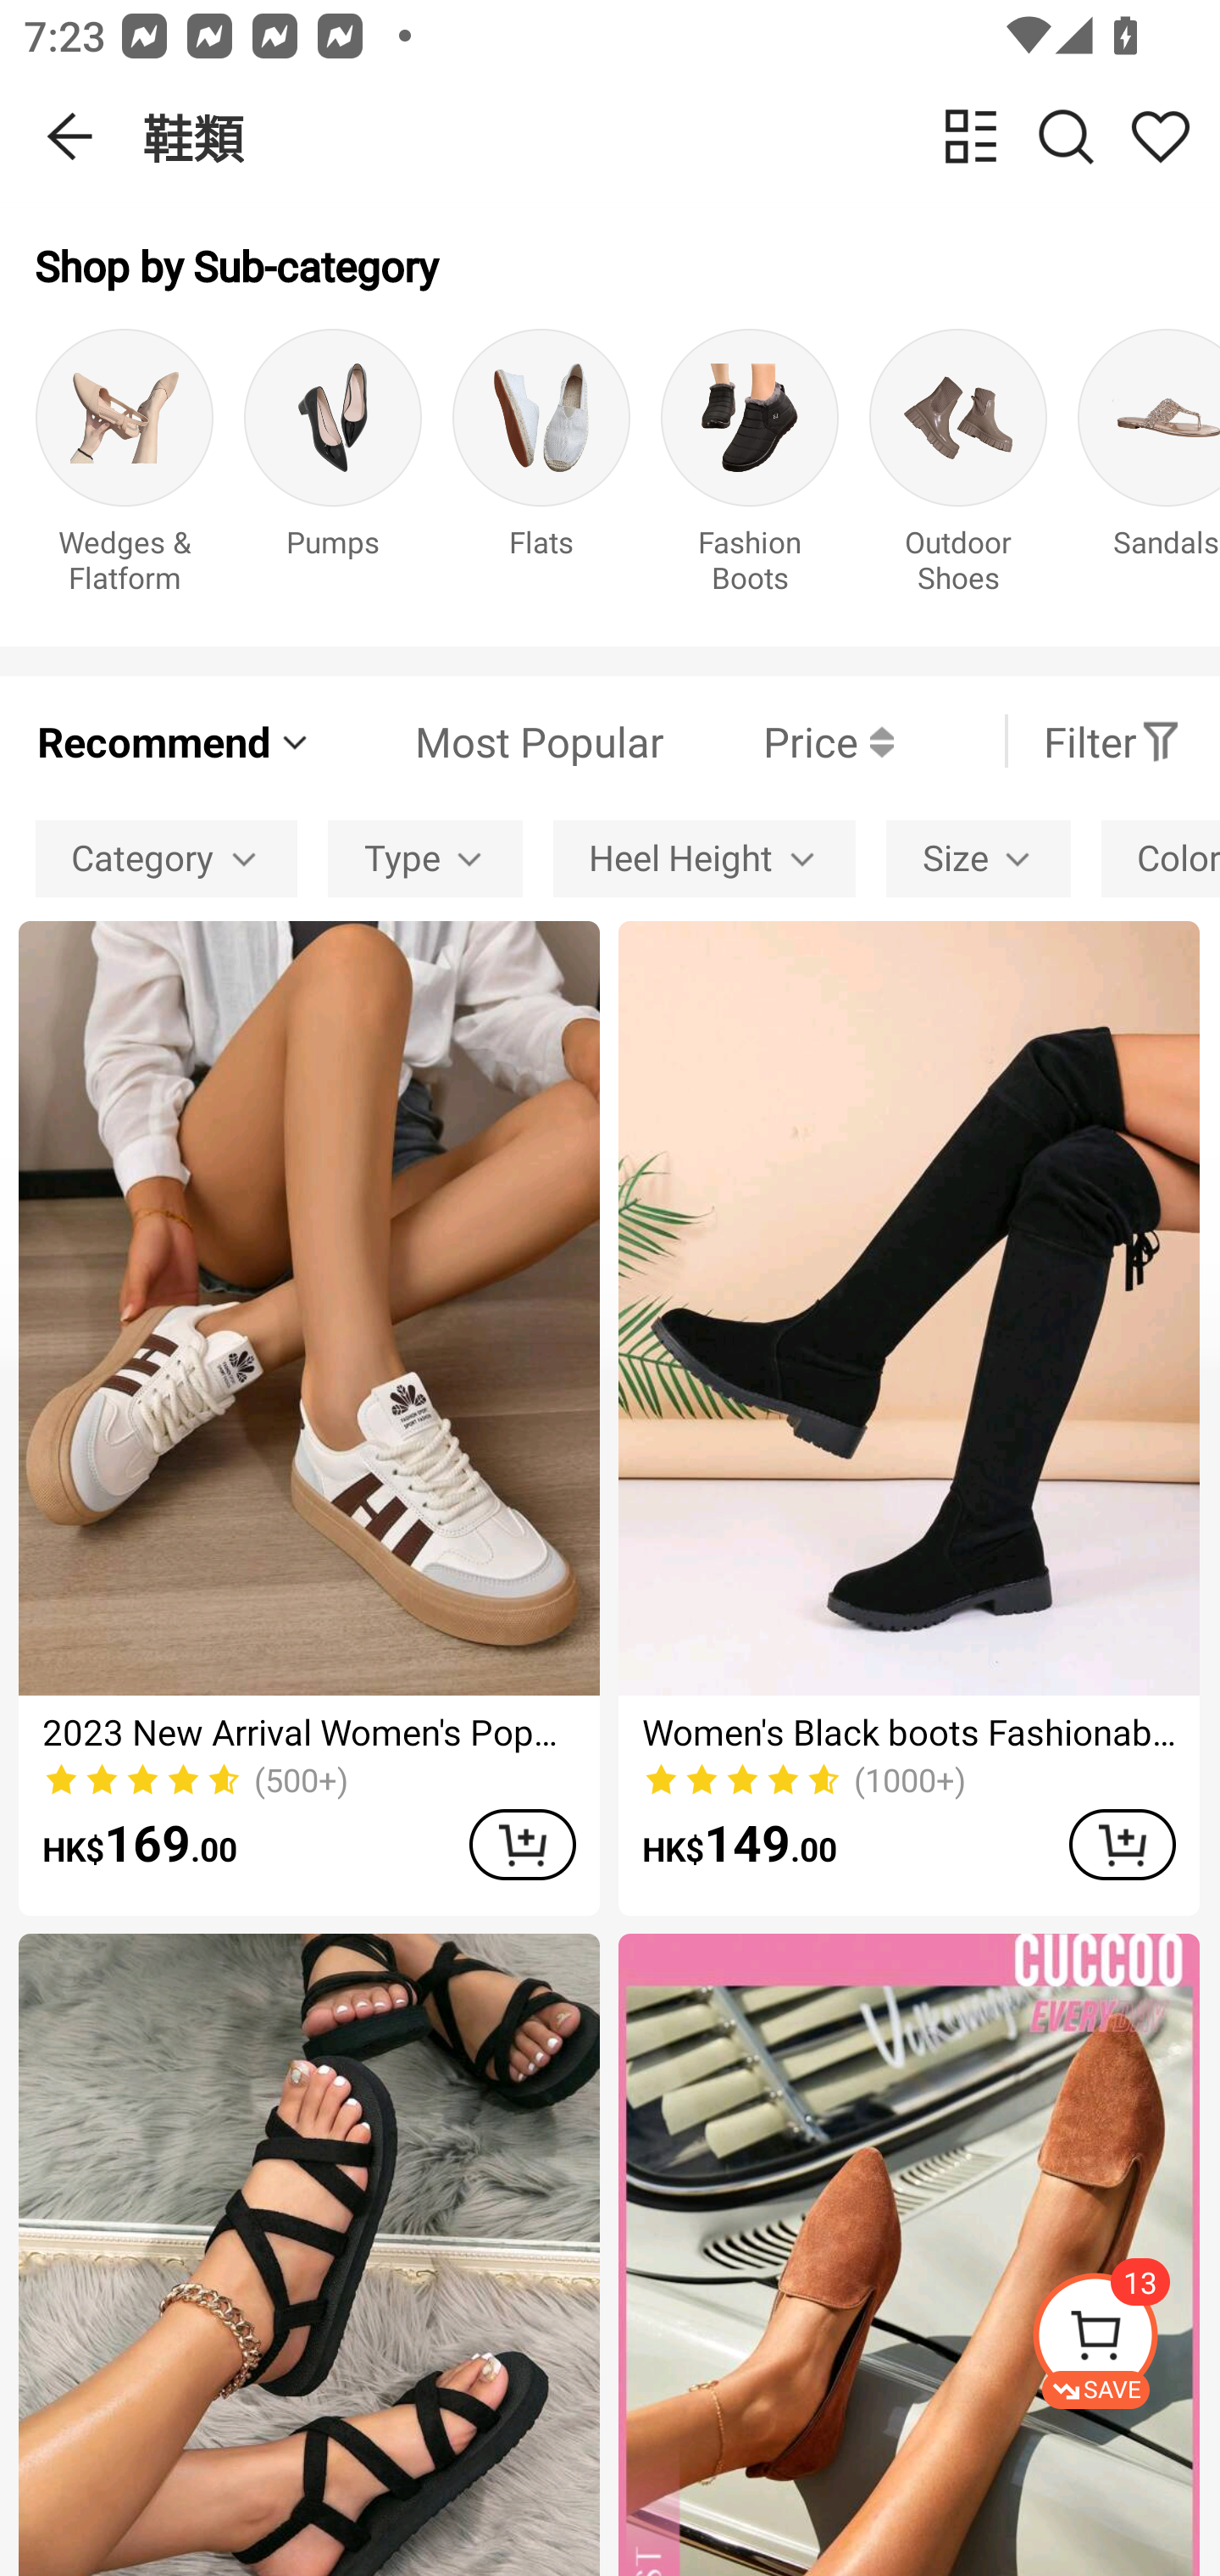 Image resolution: width=1220 pixels, height=2576 pixels. What do you see at coordinates (1125, 2340) in the screenshot?
I see `SAVE` at bounding box center [1125, 2340].